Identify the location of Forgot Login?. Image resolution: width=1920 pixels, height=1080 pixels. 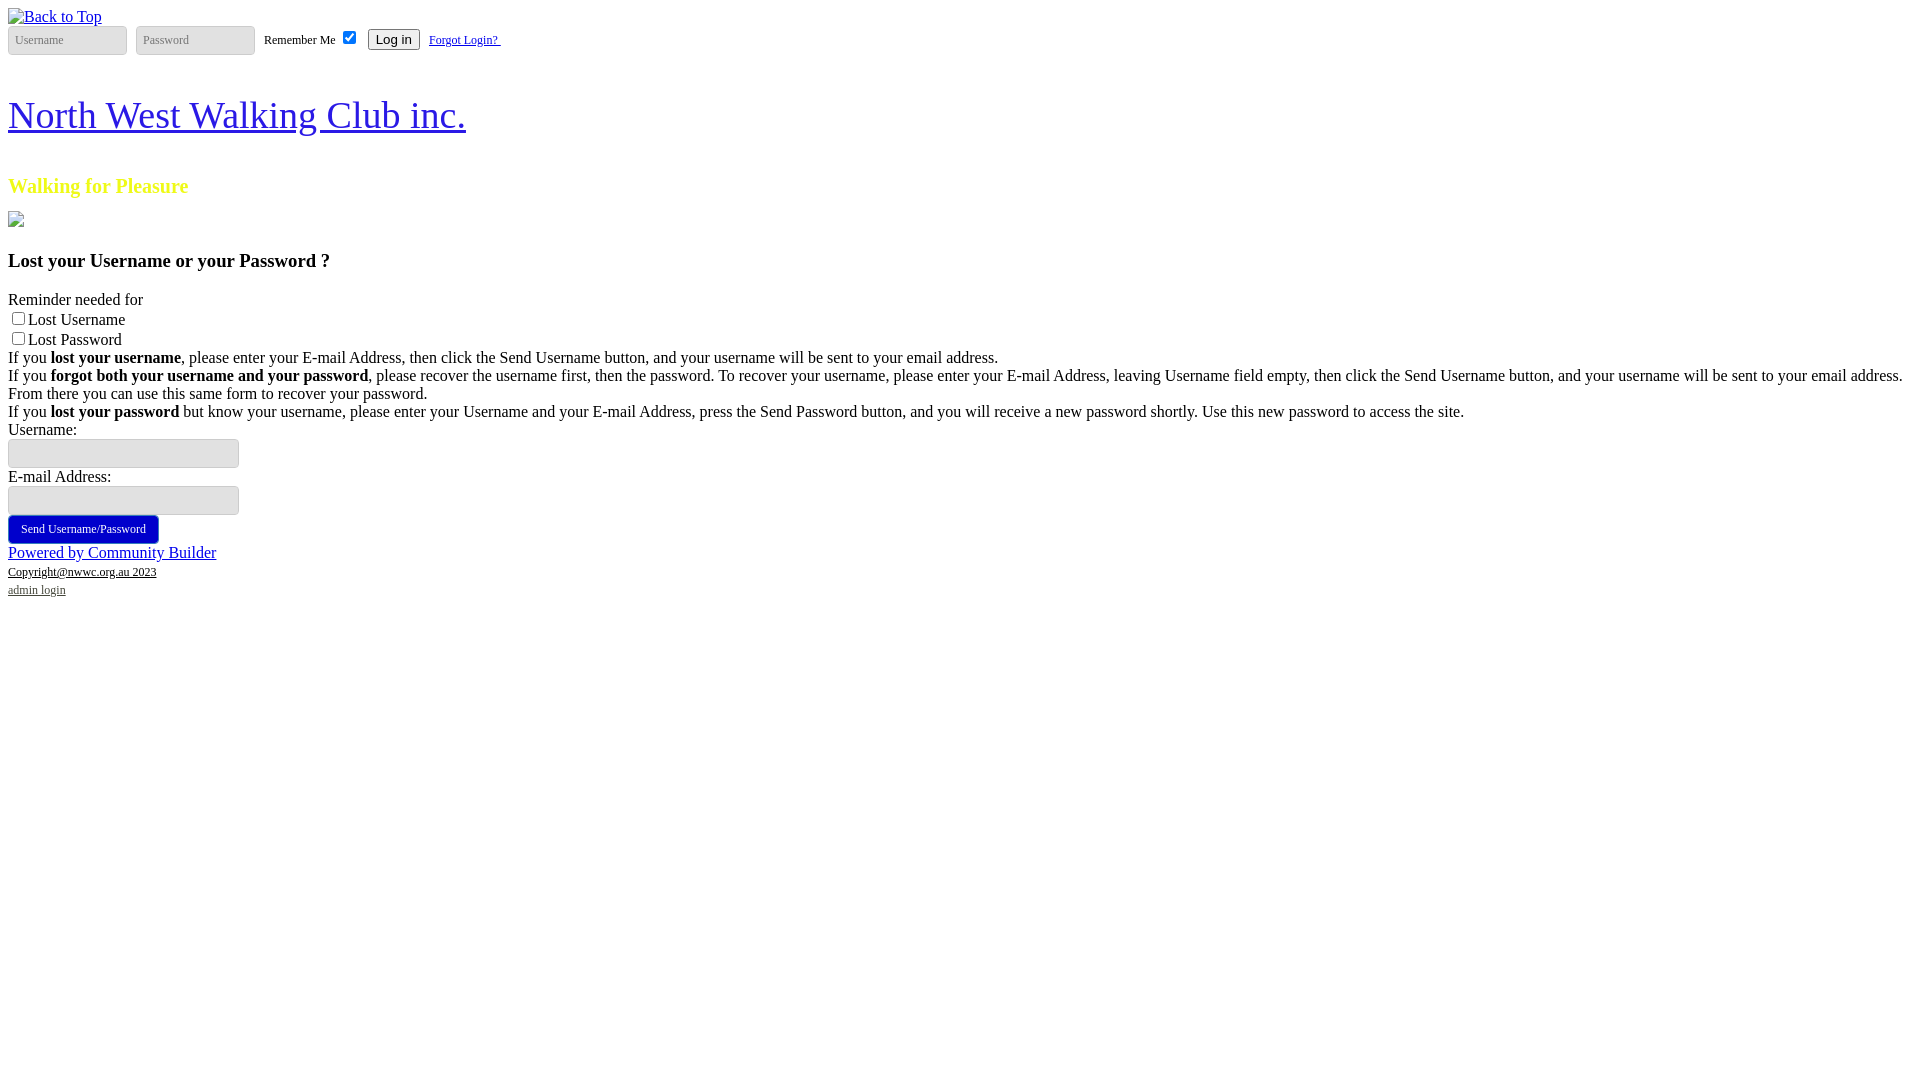
(465, 40).